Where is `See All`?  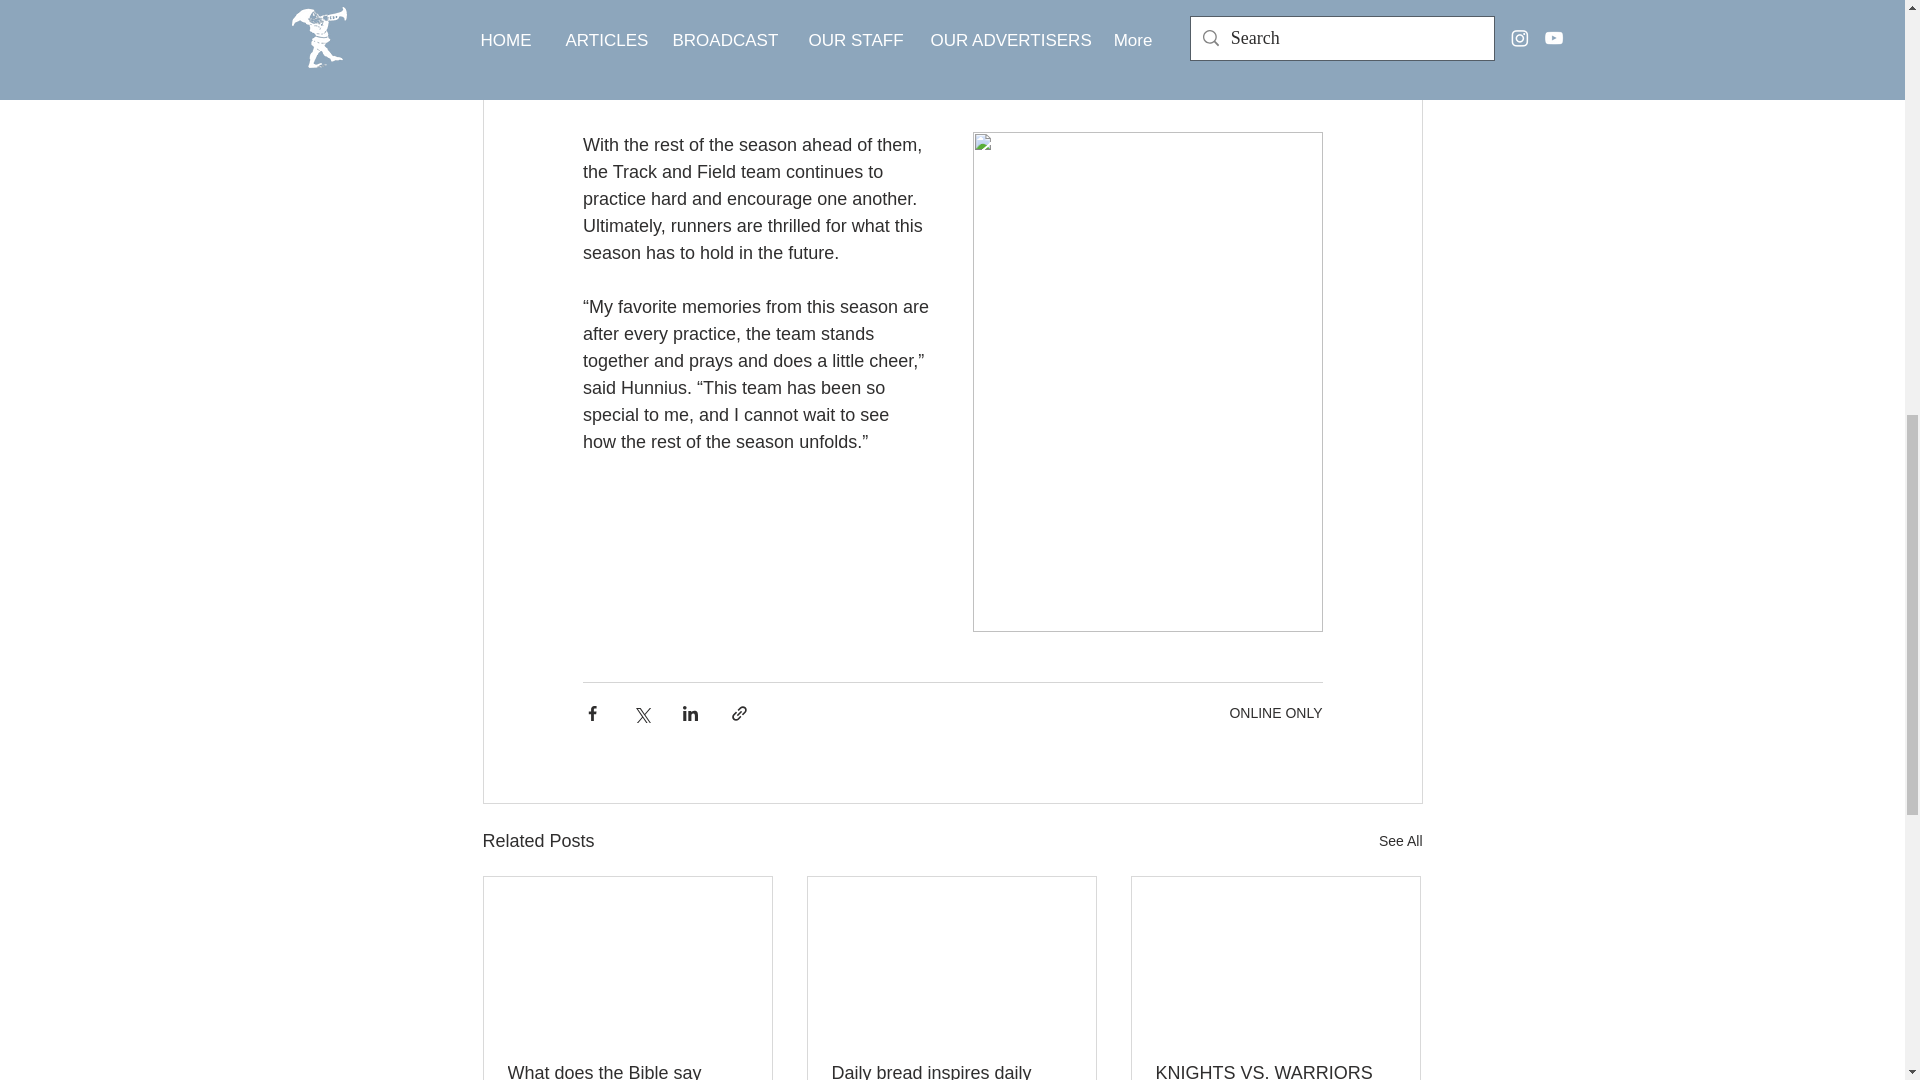 See All is located at coordinates (1400, 842).